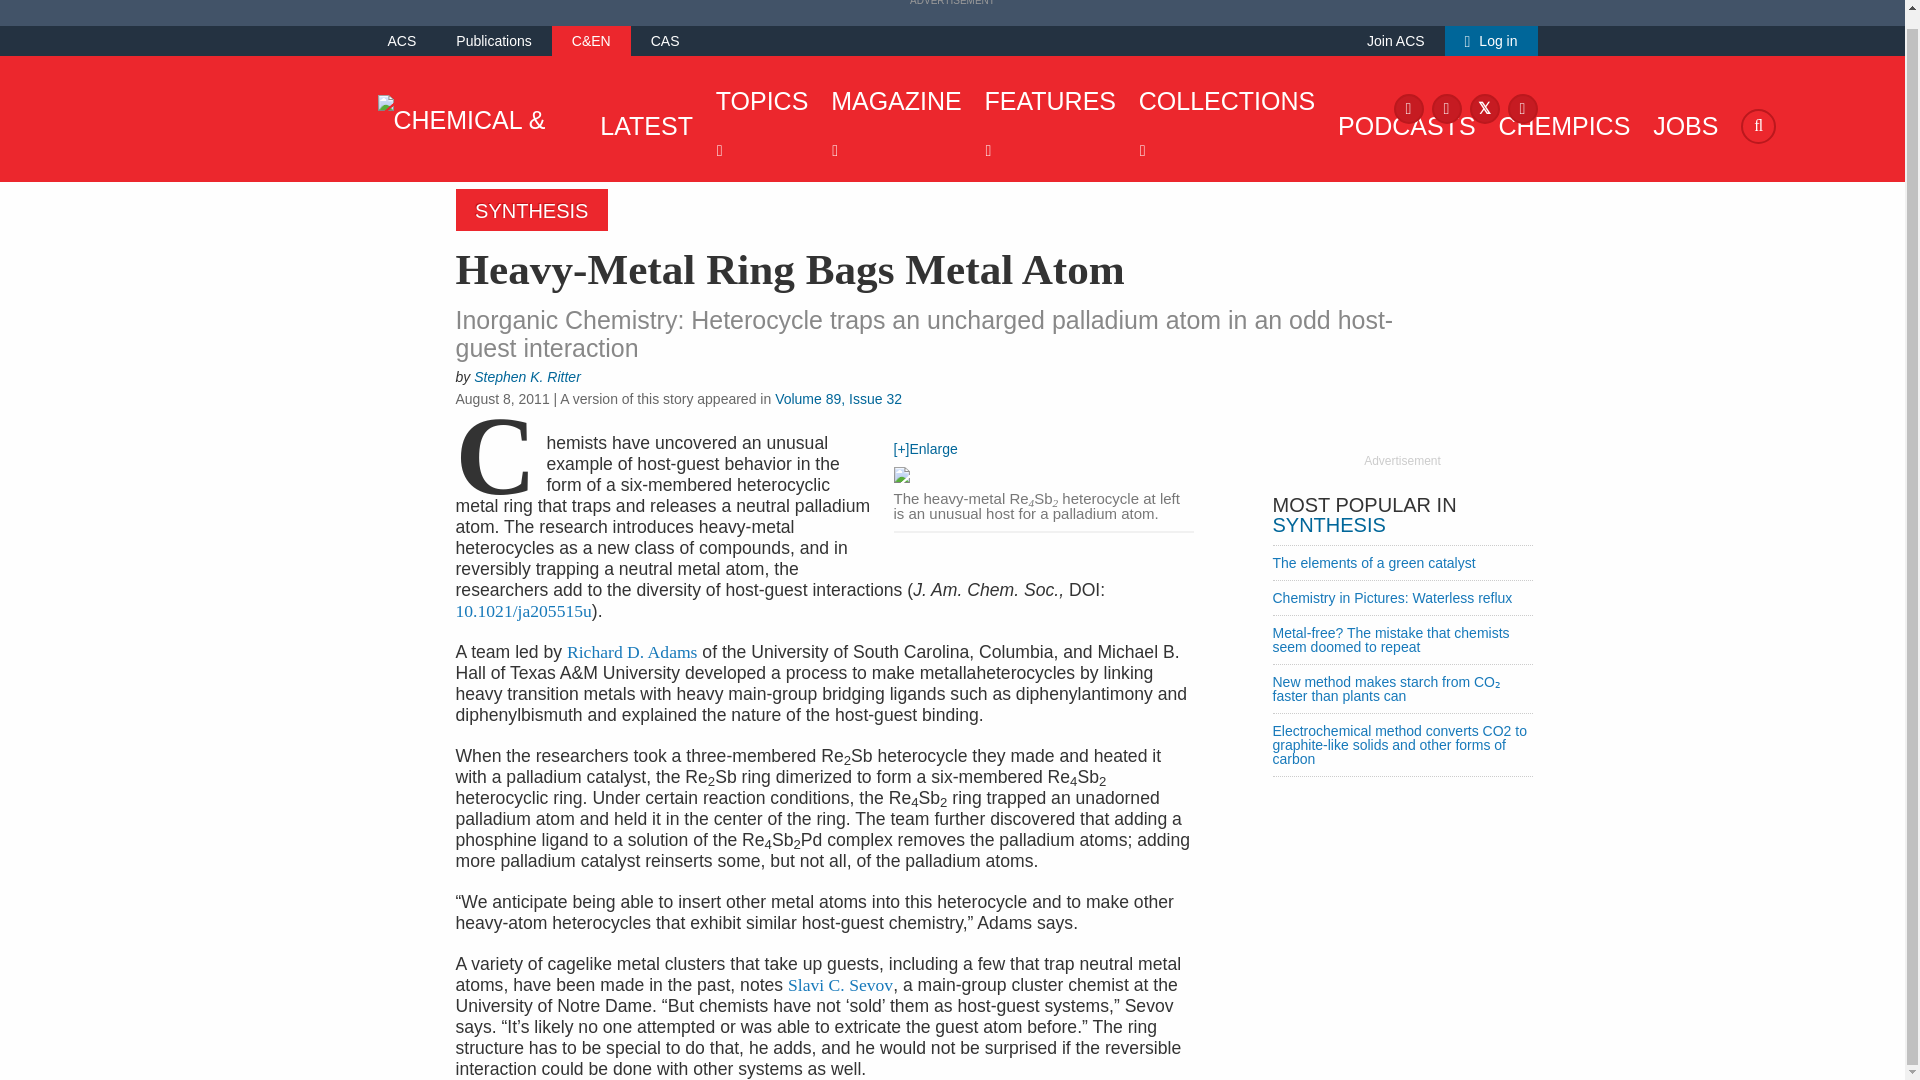 The height and width of the screenshot is (1080, 1920). I want to click on Publications, so click(494, 40).